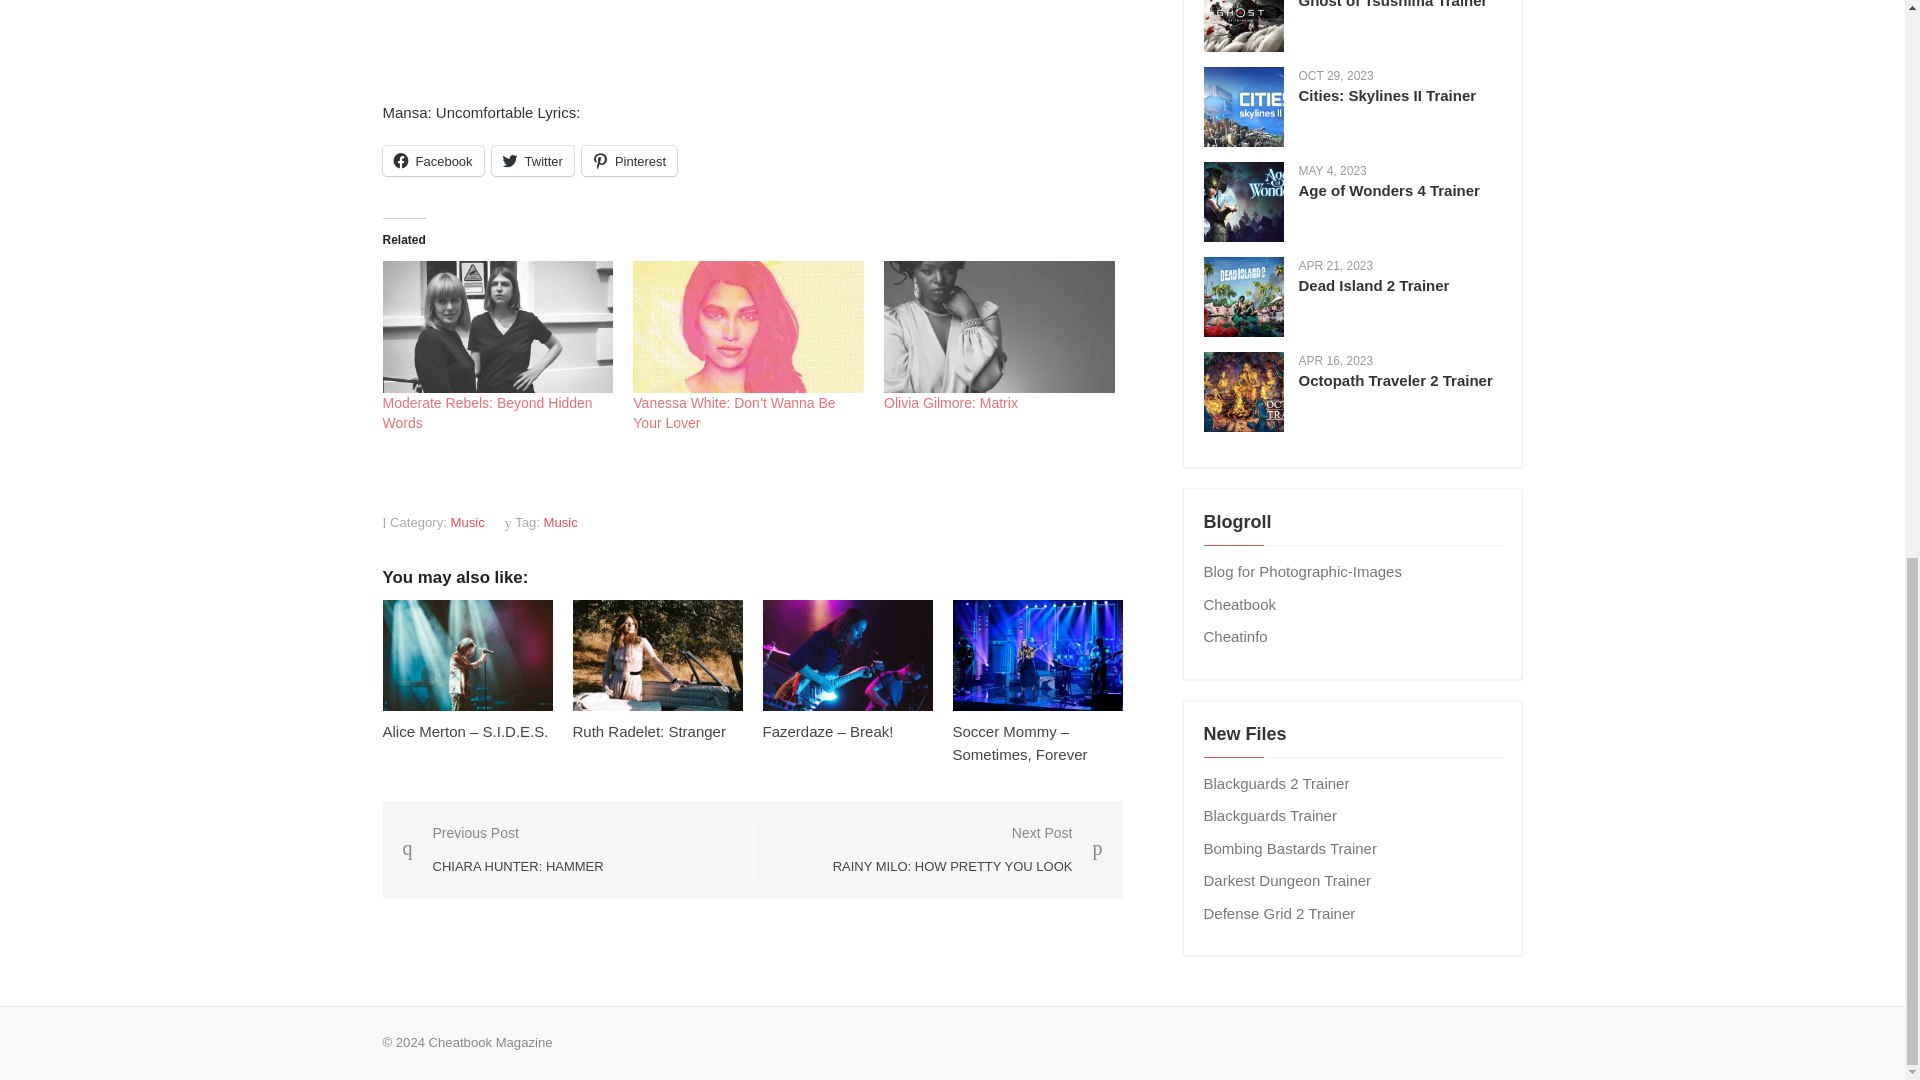  What do you see at coordinates (432, 160) in the screenshot?
I see `Facebook` at bounding box center [432, 160].